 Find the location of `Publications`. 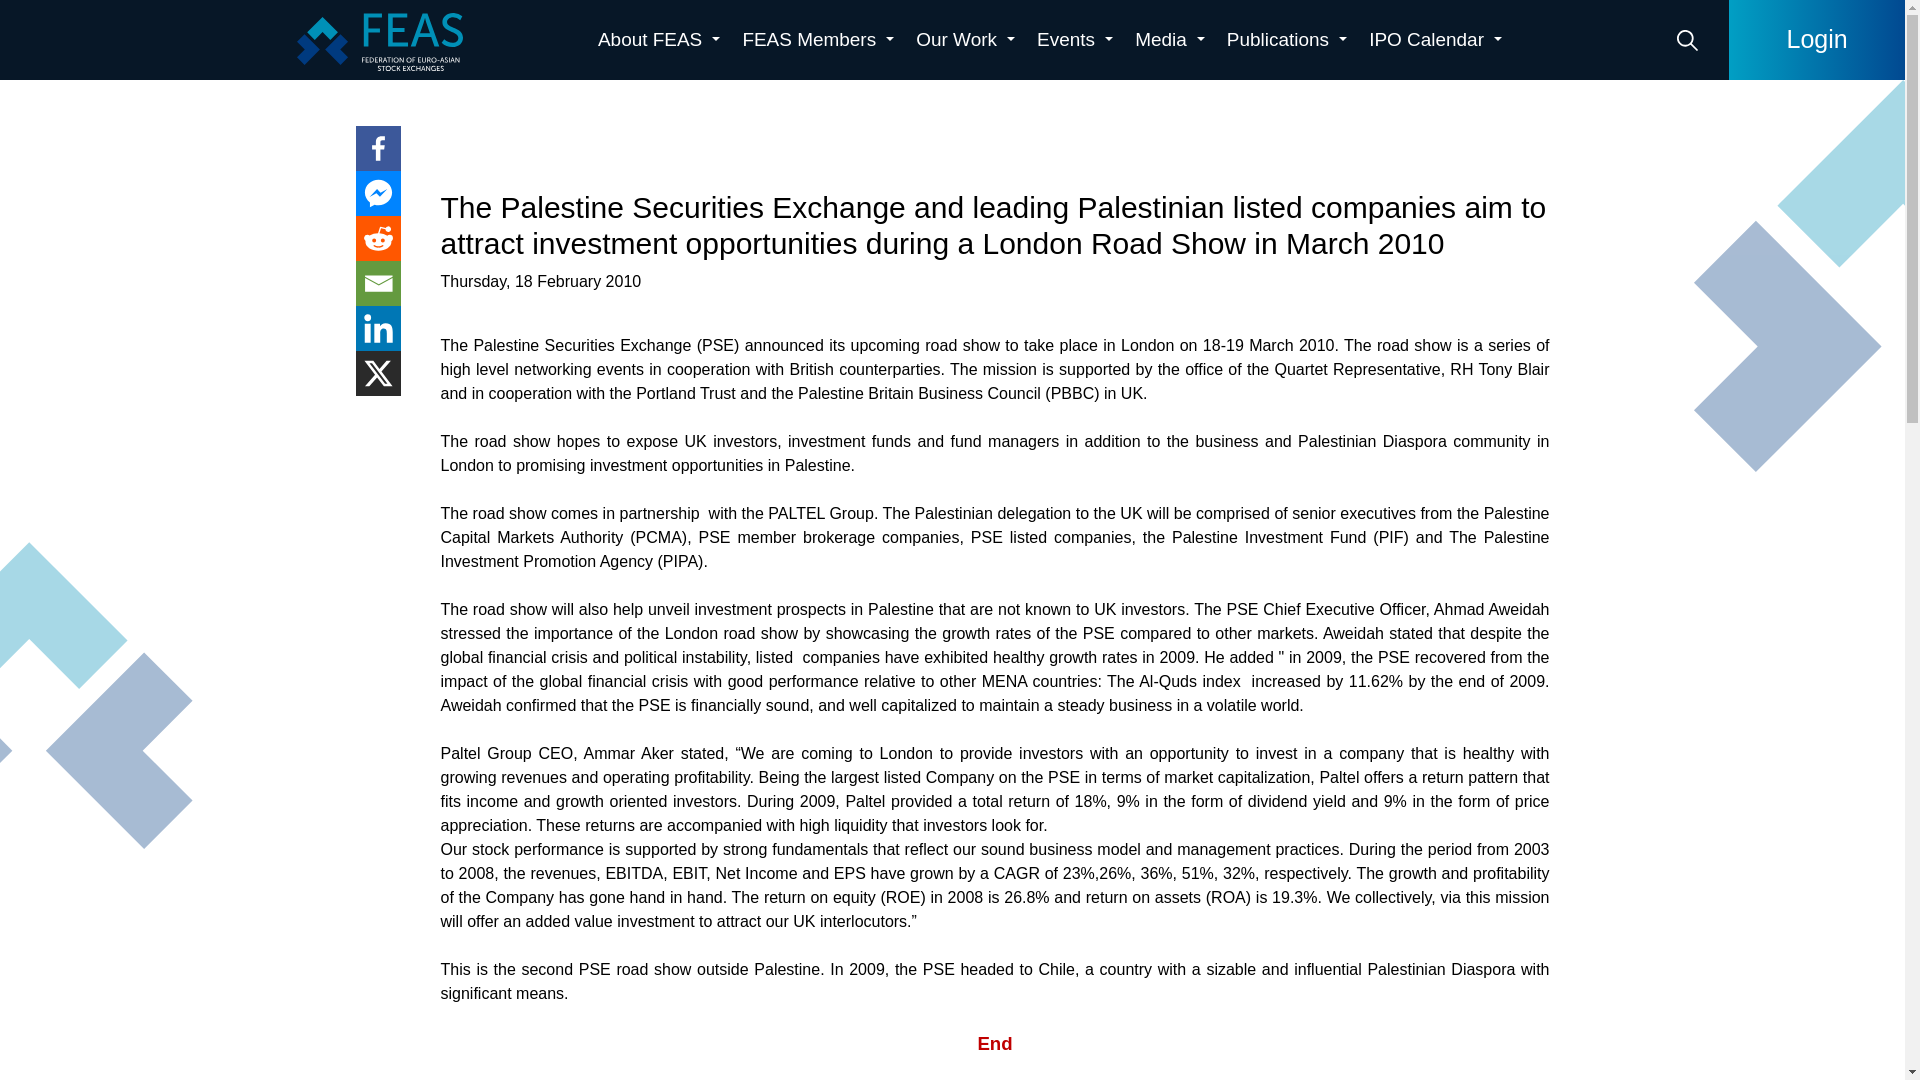

Publications is located at coordinates (1287, 40).